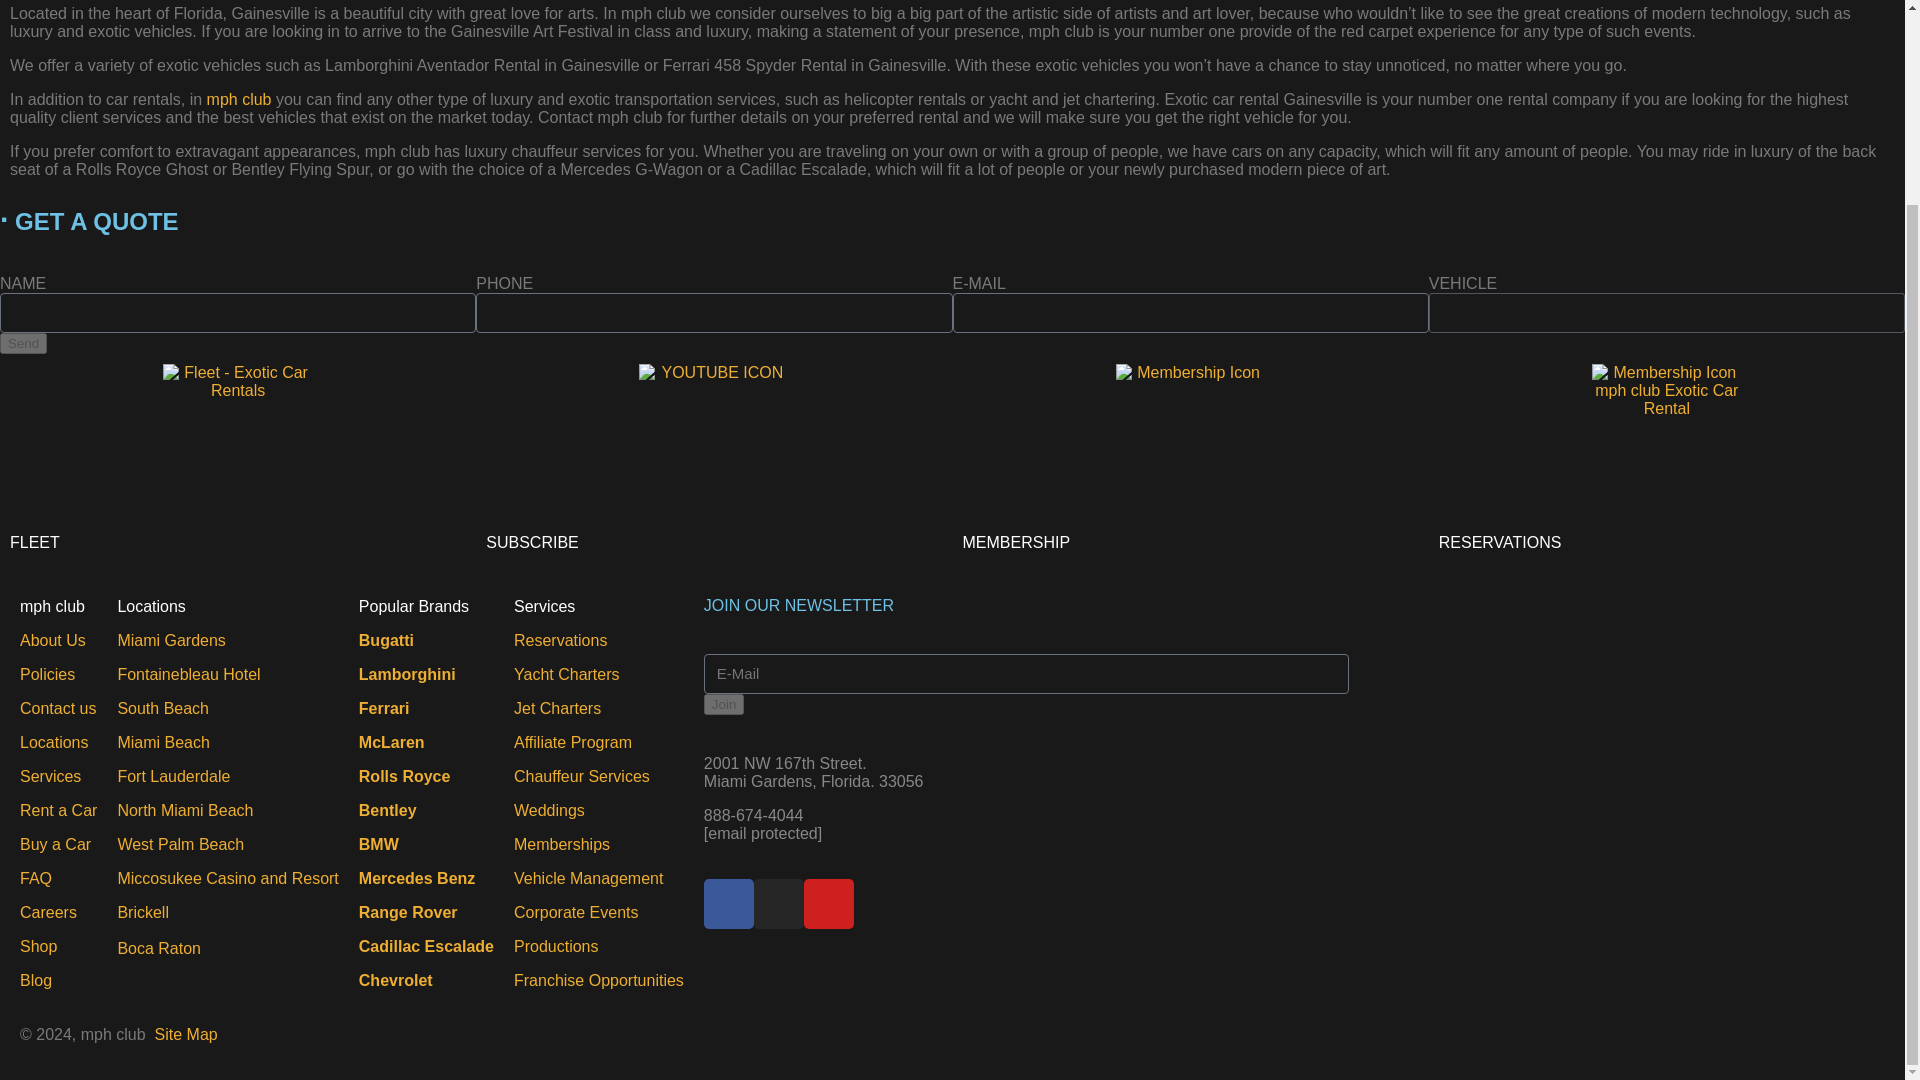  What do you see at coordinates (48, 912) in the screenshot?
I see `Careers` at bounding box center [48, 912].